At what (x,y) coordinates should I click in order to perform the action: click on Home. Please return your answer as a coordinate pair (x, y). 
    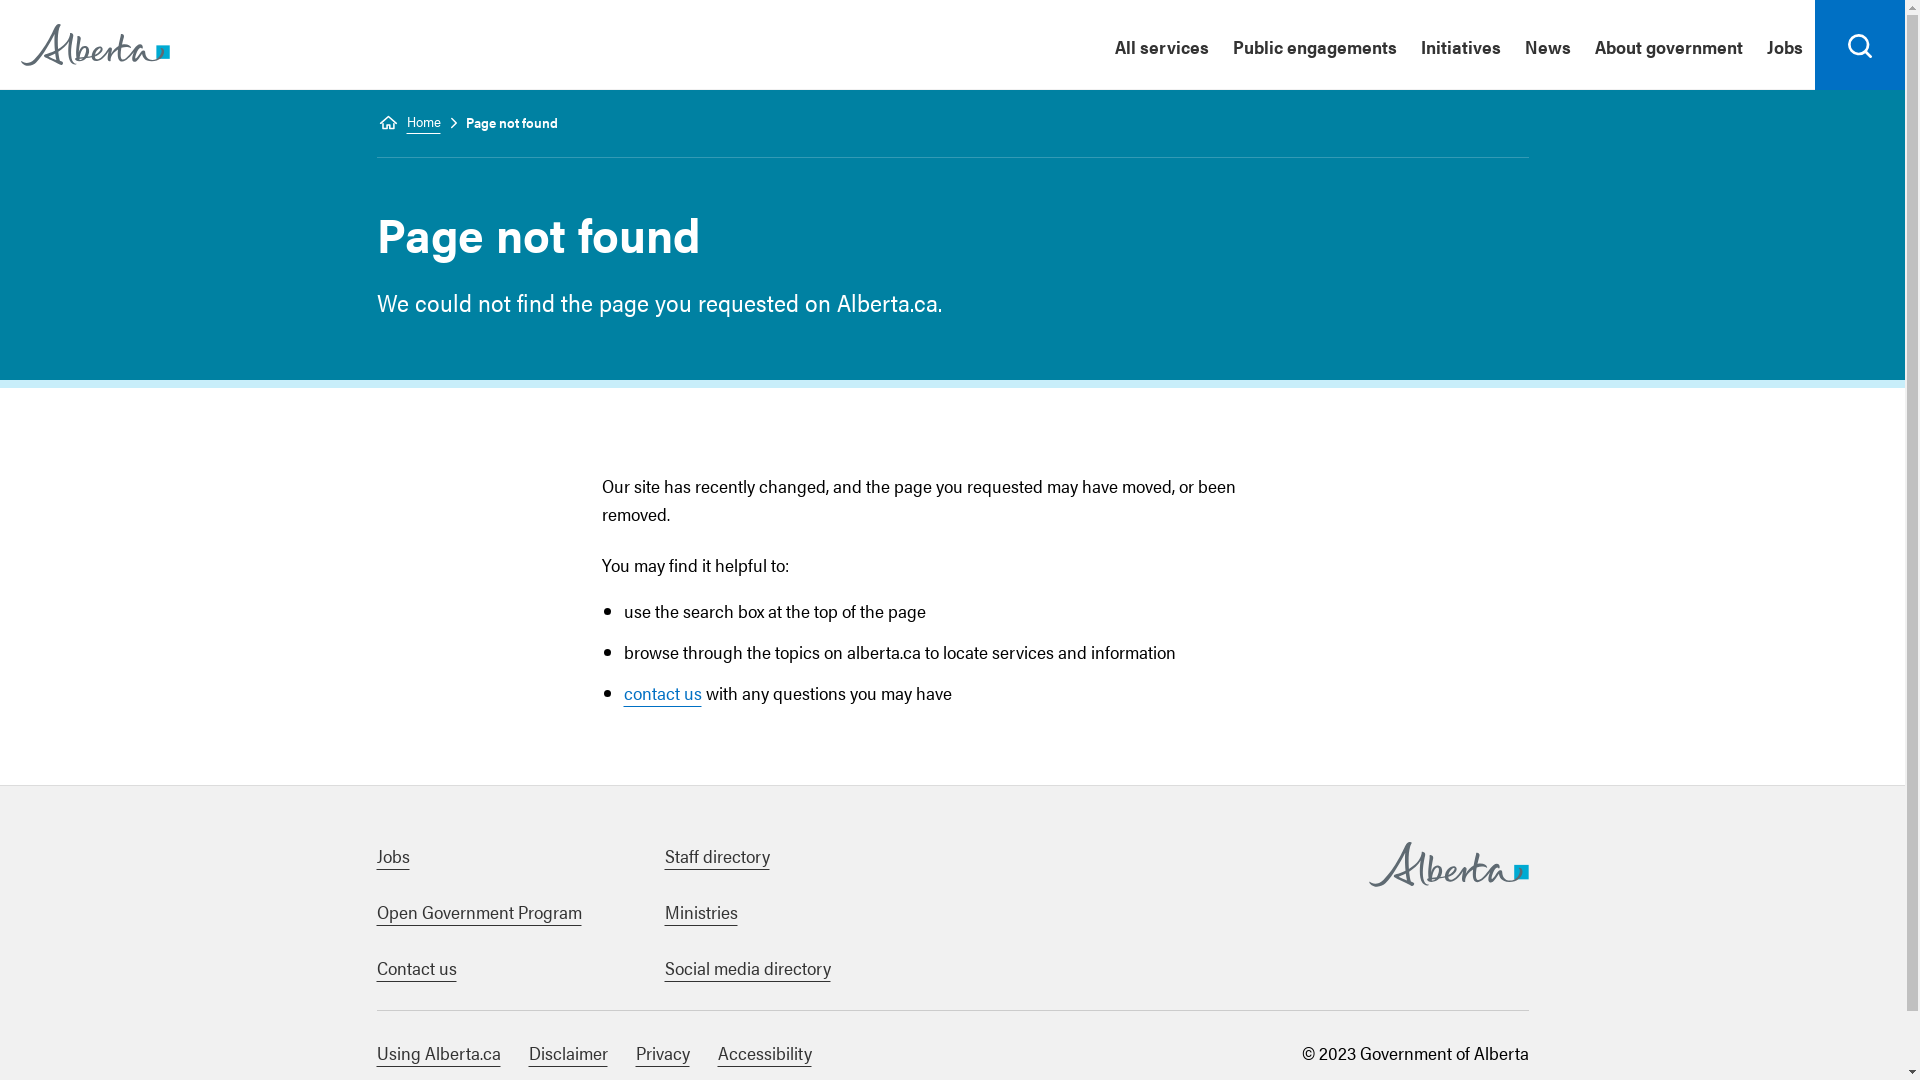
    Looking at the image, I should click on (96, 44).